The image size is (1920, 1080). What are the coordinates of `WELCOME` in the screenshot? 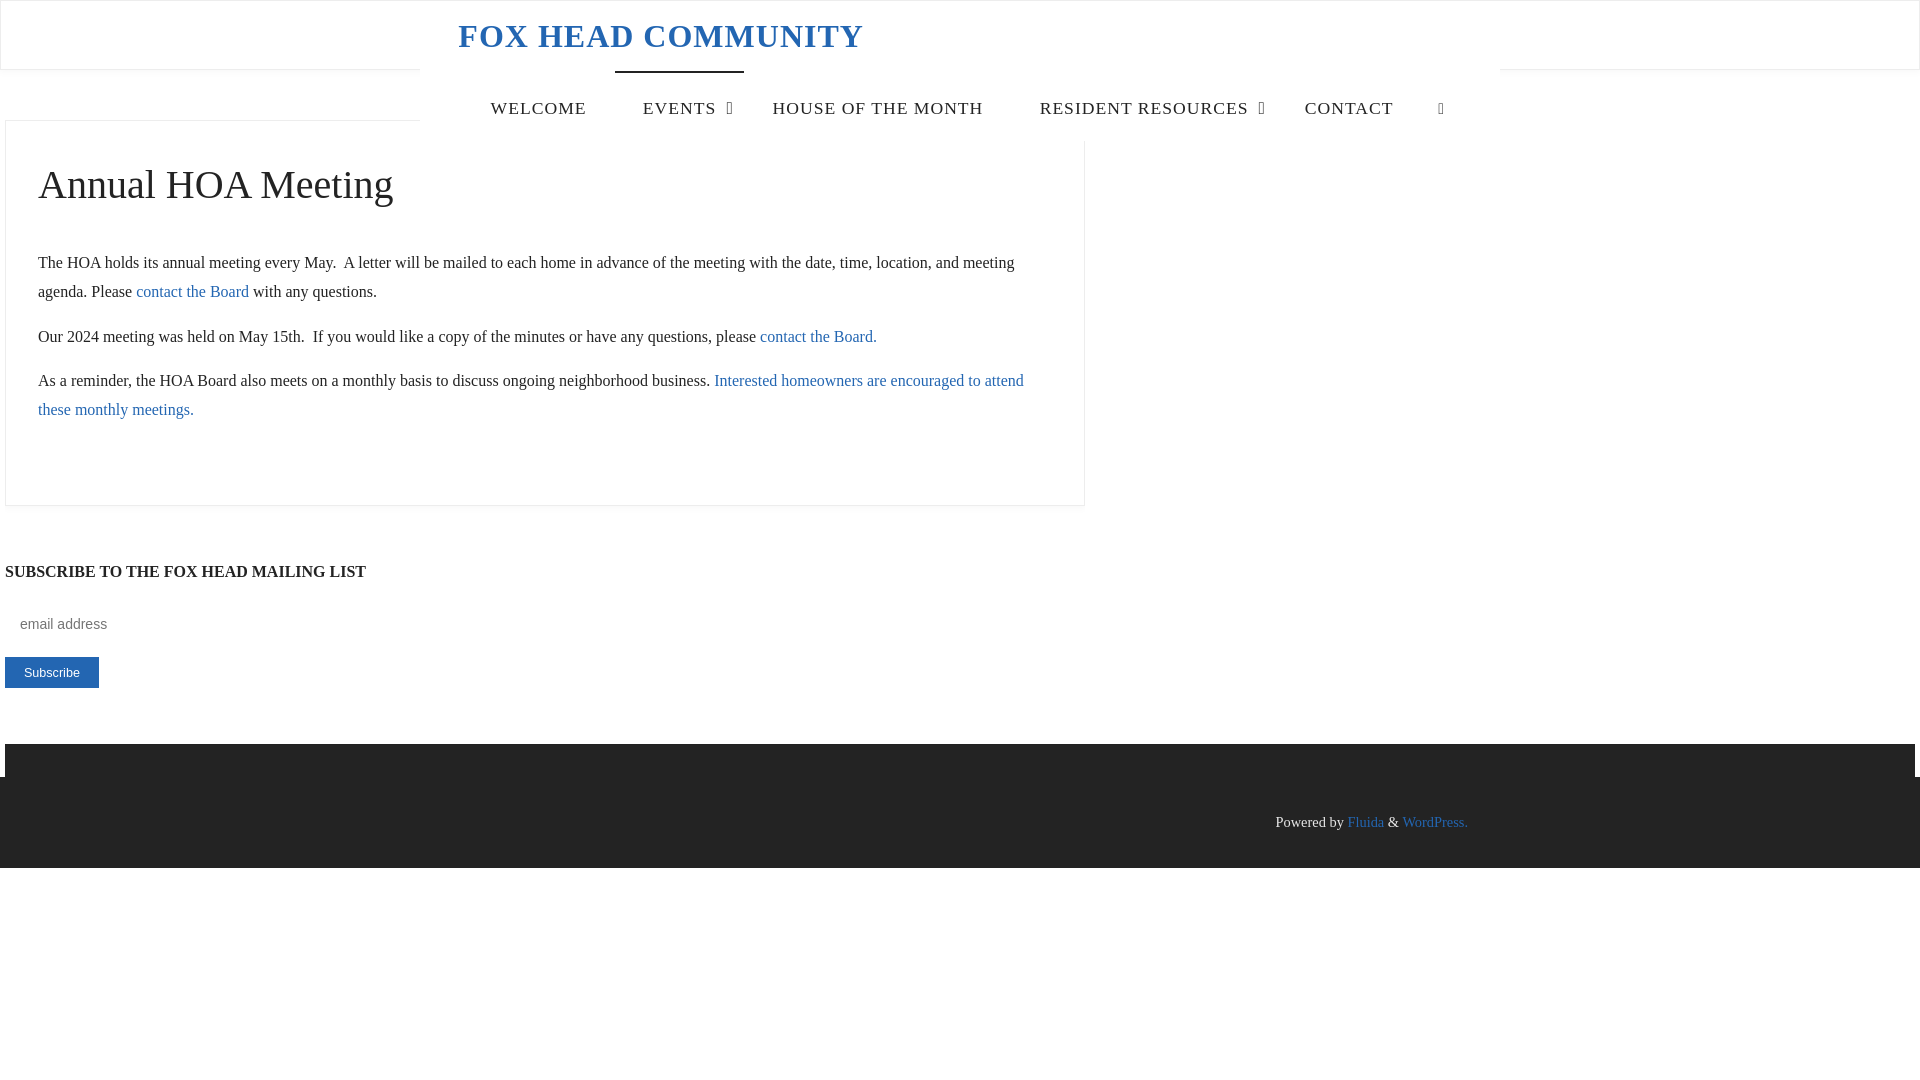 It's located at (538, 106).